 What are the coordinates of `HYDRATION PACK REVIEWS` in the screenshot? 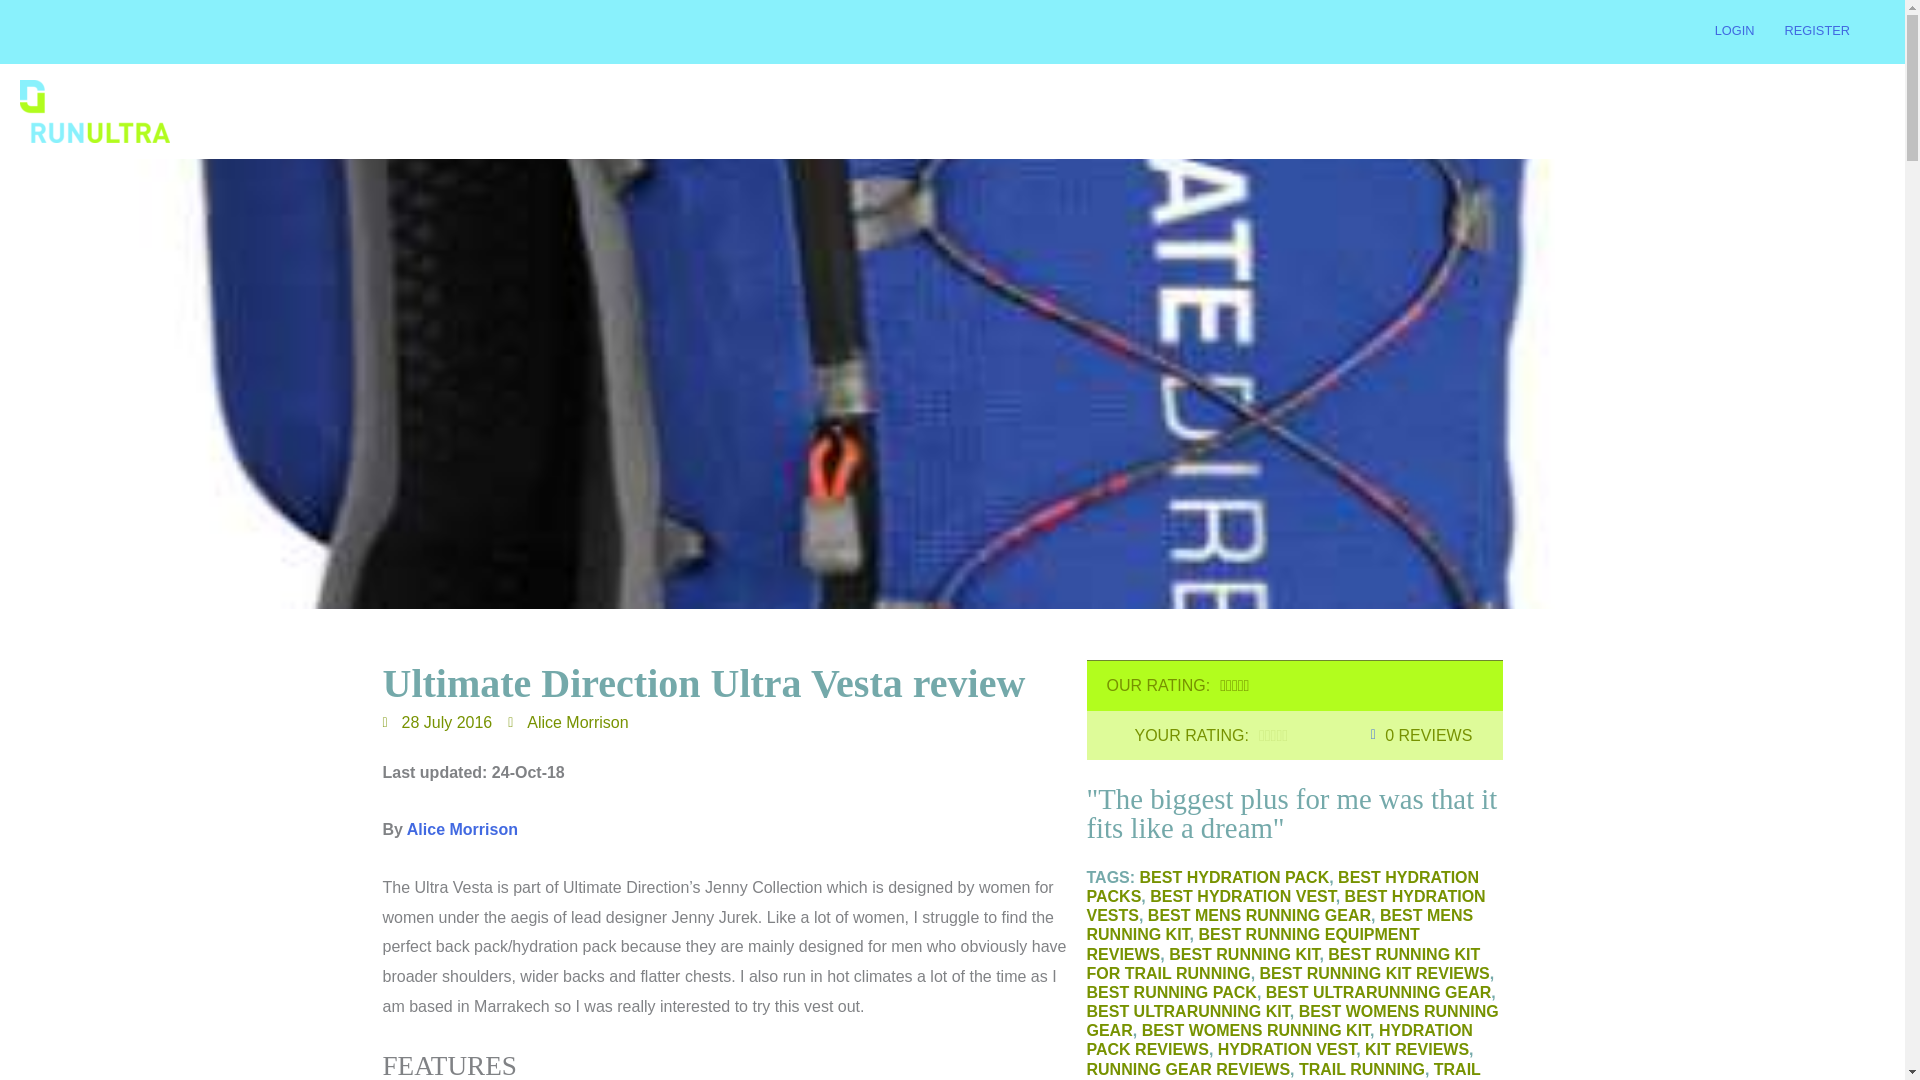 It's located at (1279, 1040).